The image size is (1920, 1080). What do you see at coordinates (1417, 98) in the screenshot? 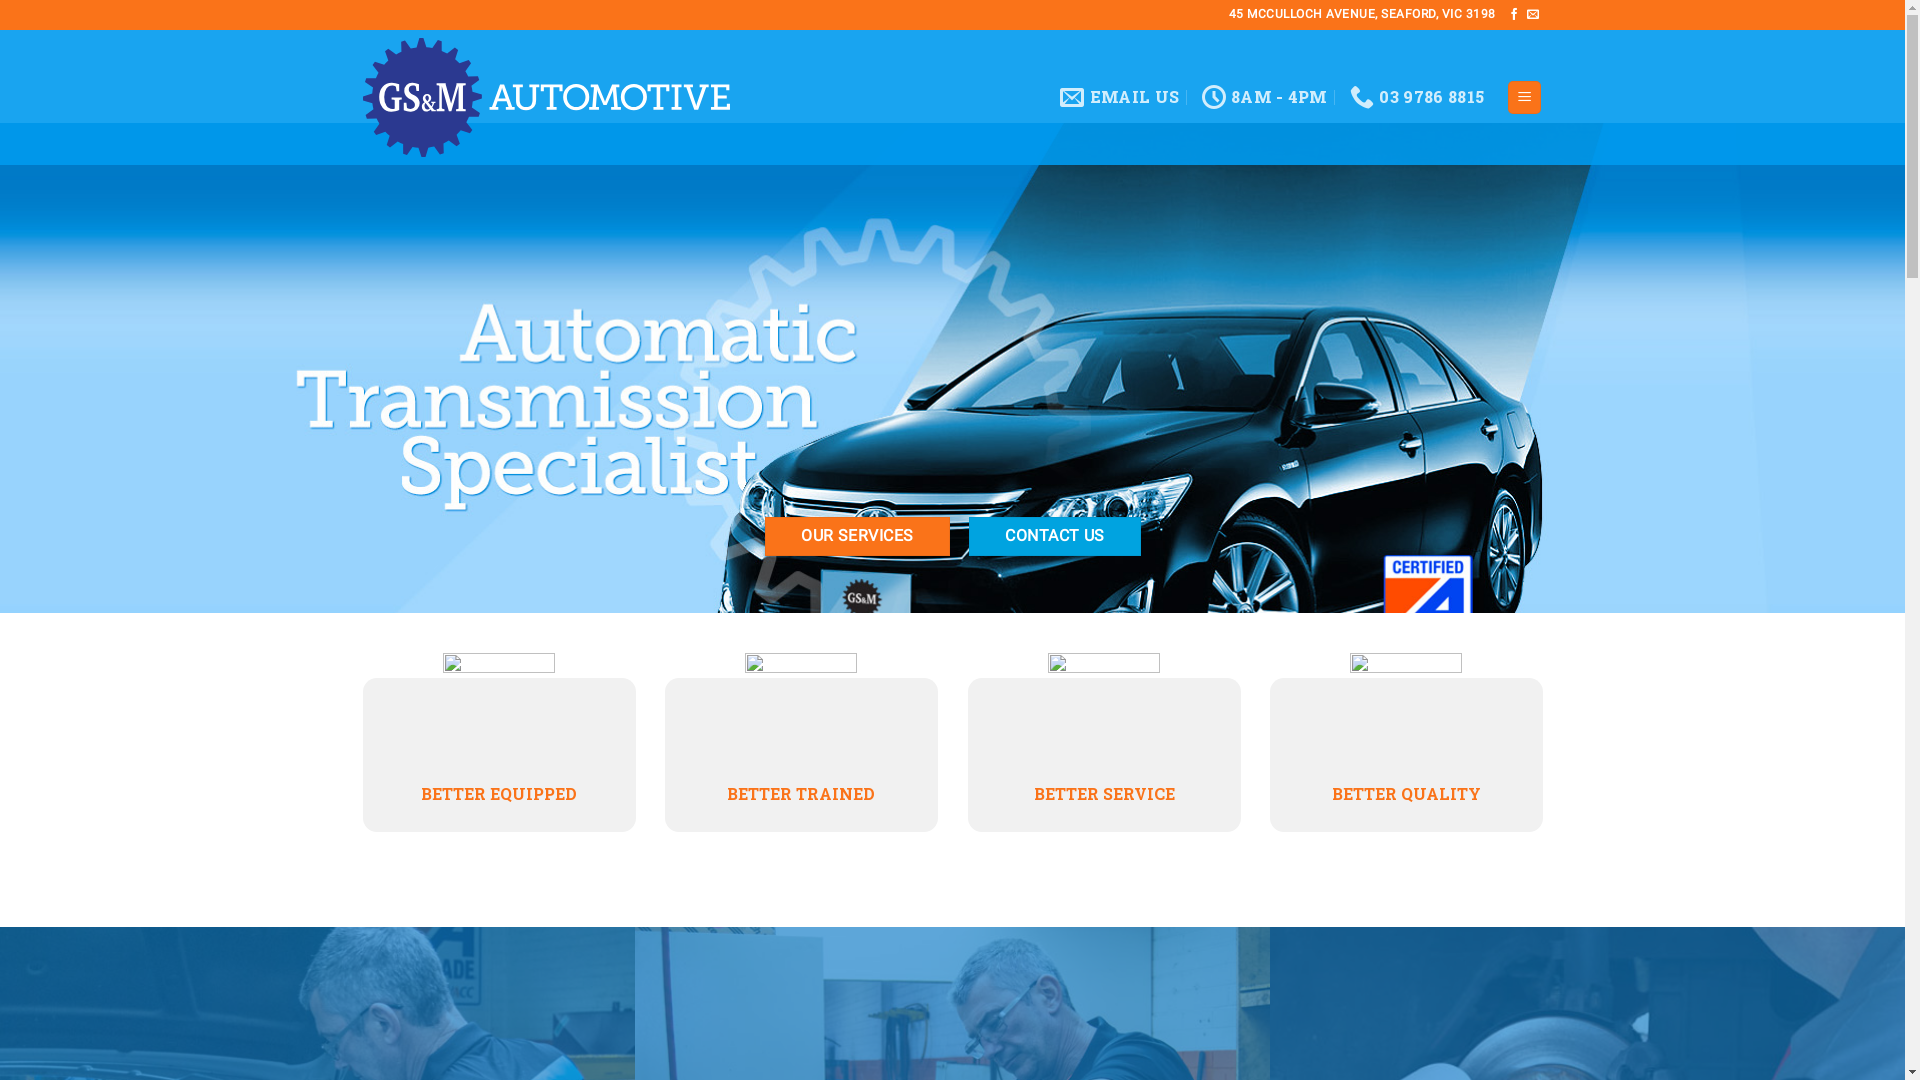
I see `03 9786 8815` at bounding box center [1417, 98].